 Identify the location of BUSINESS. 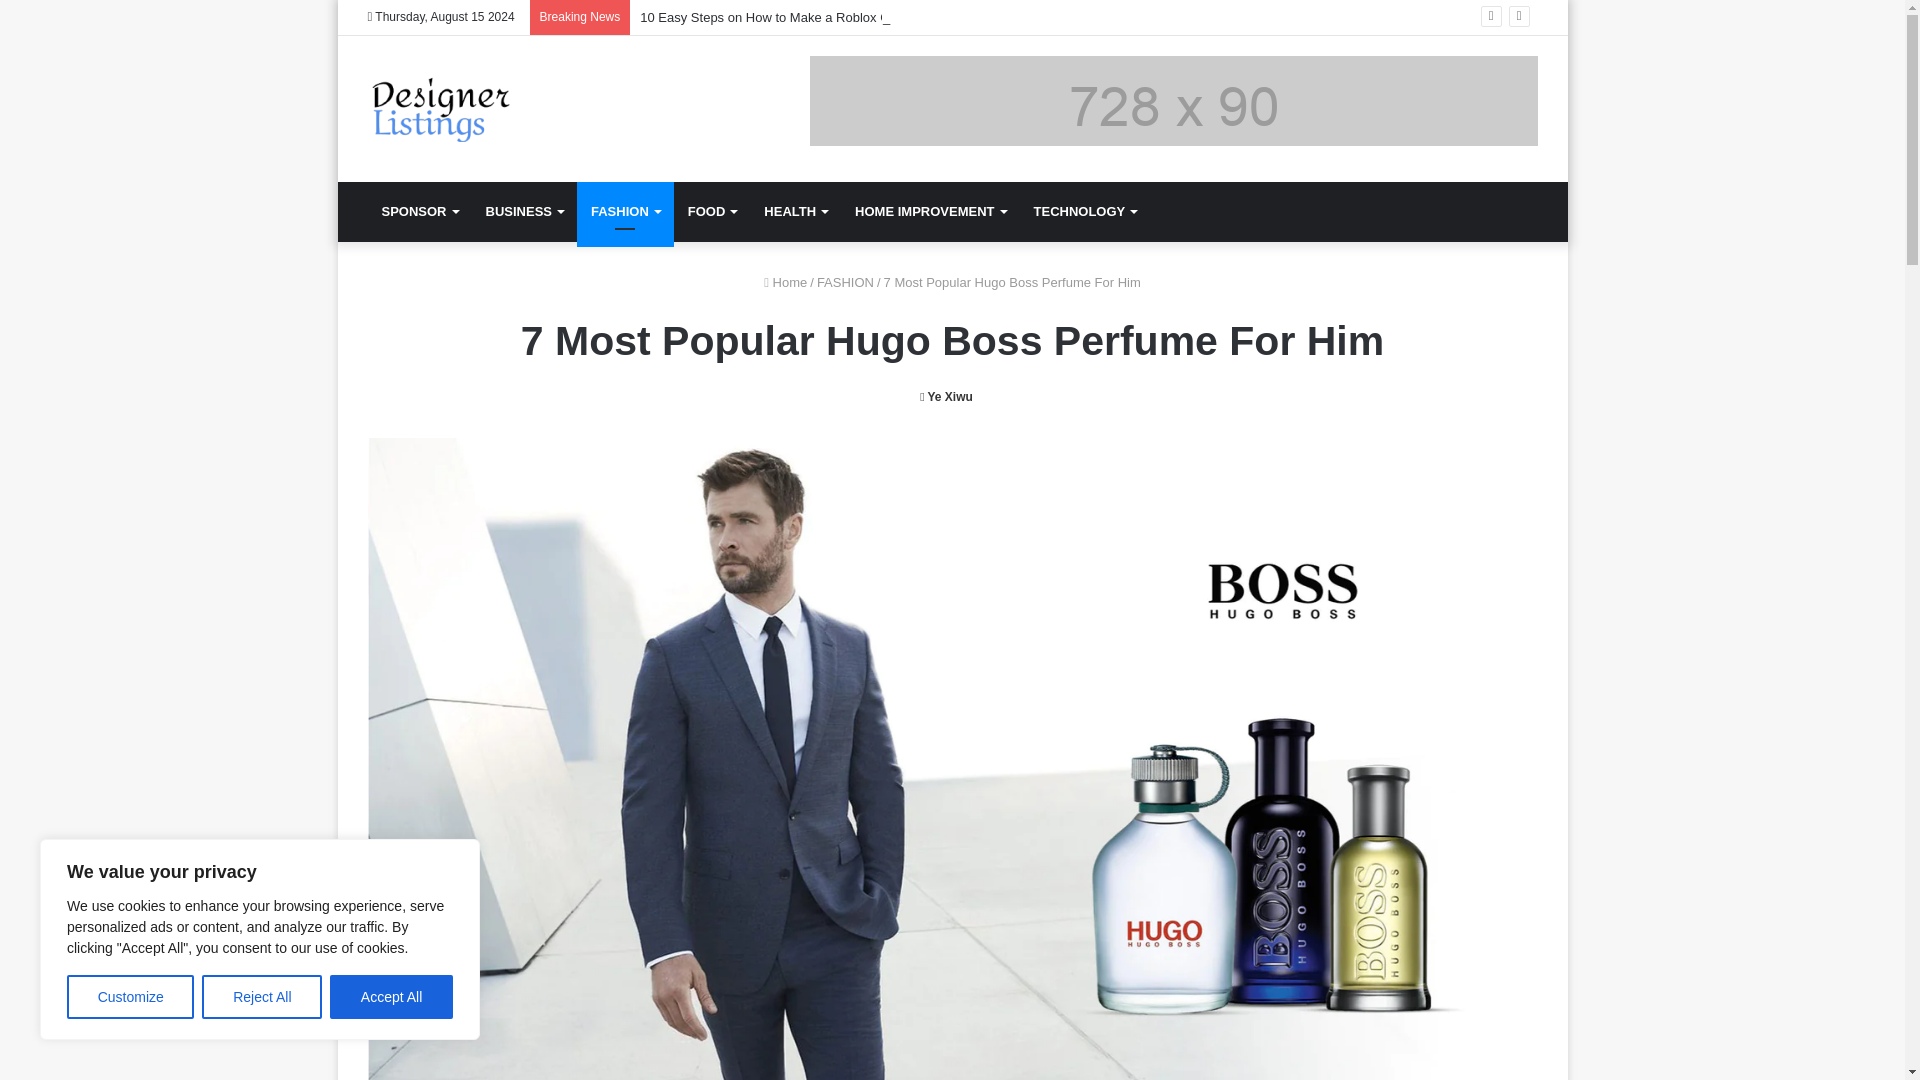
(524, 212).